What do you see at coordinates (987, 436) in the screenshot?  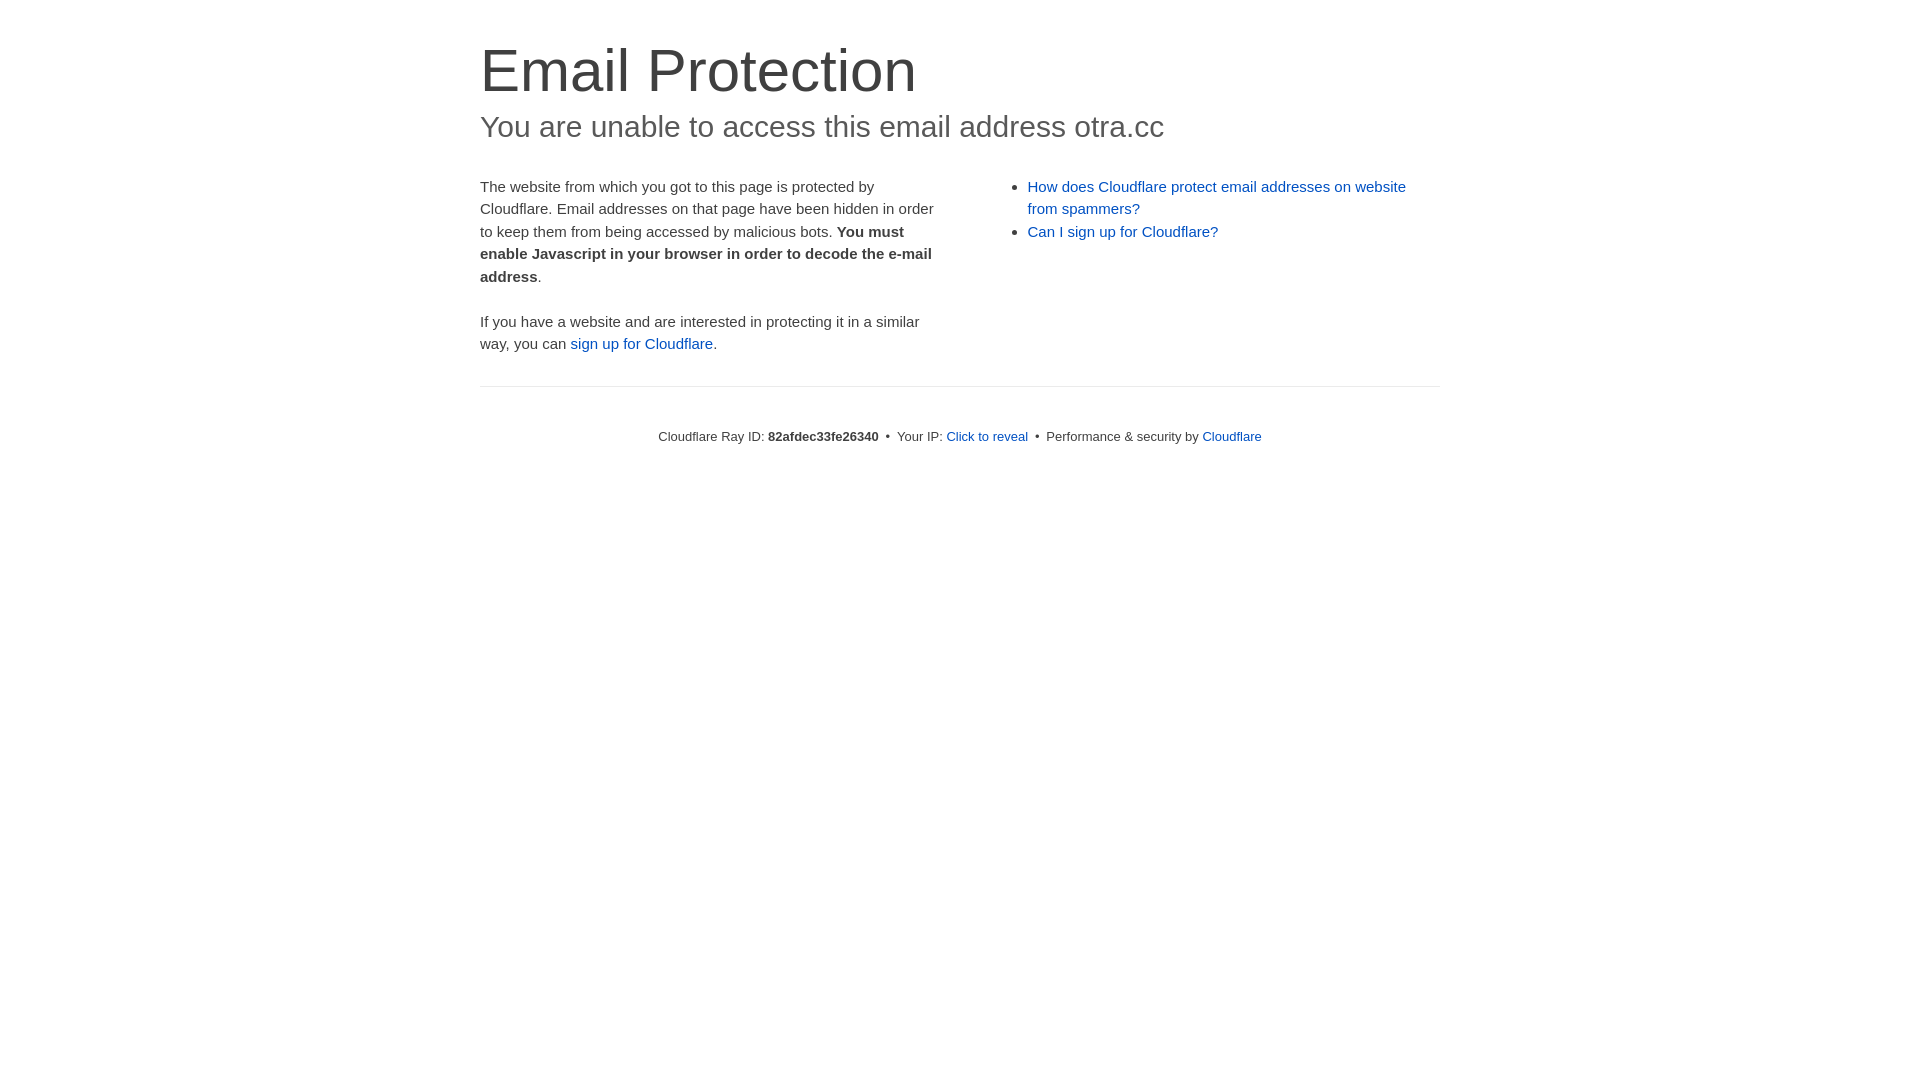 I see `Click to reveal` at bounding box center [987, 436].